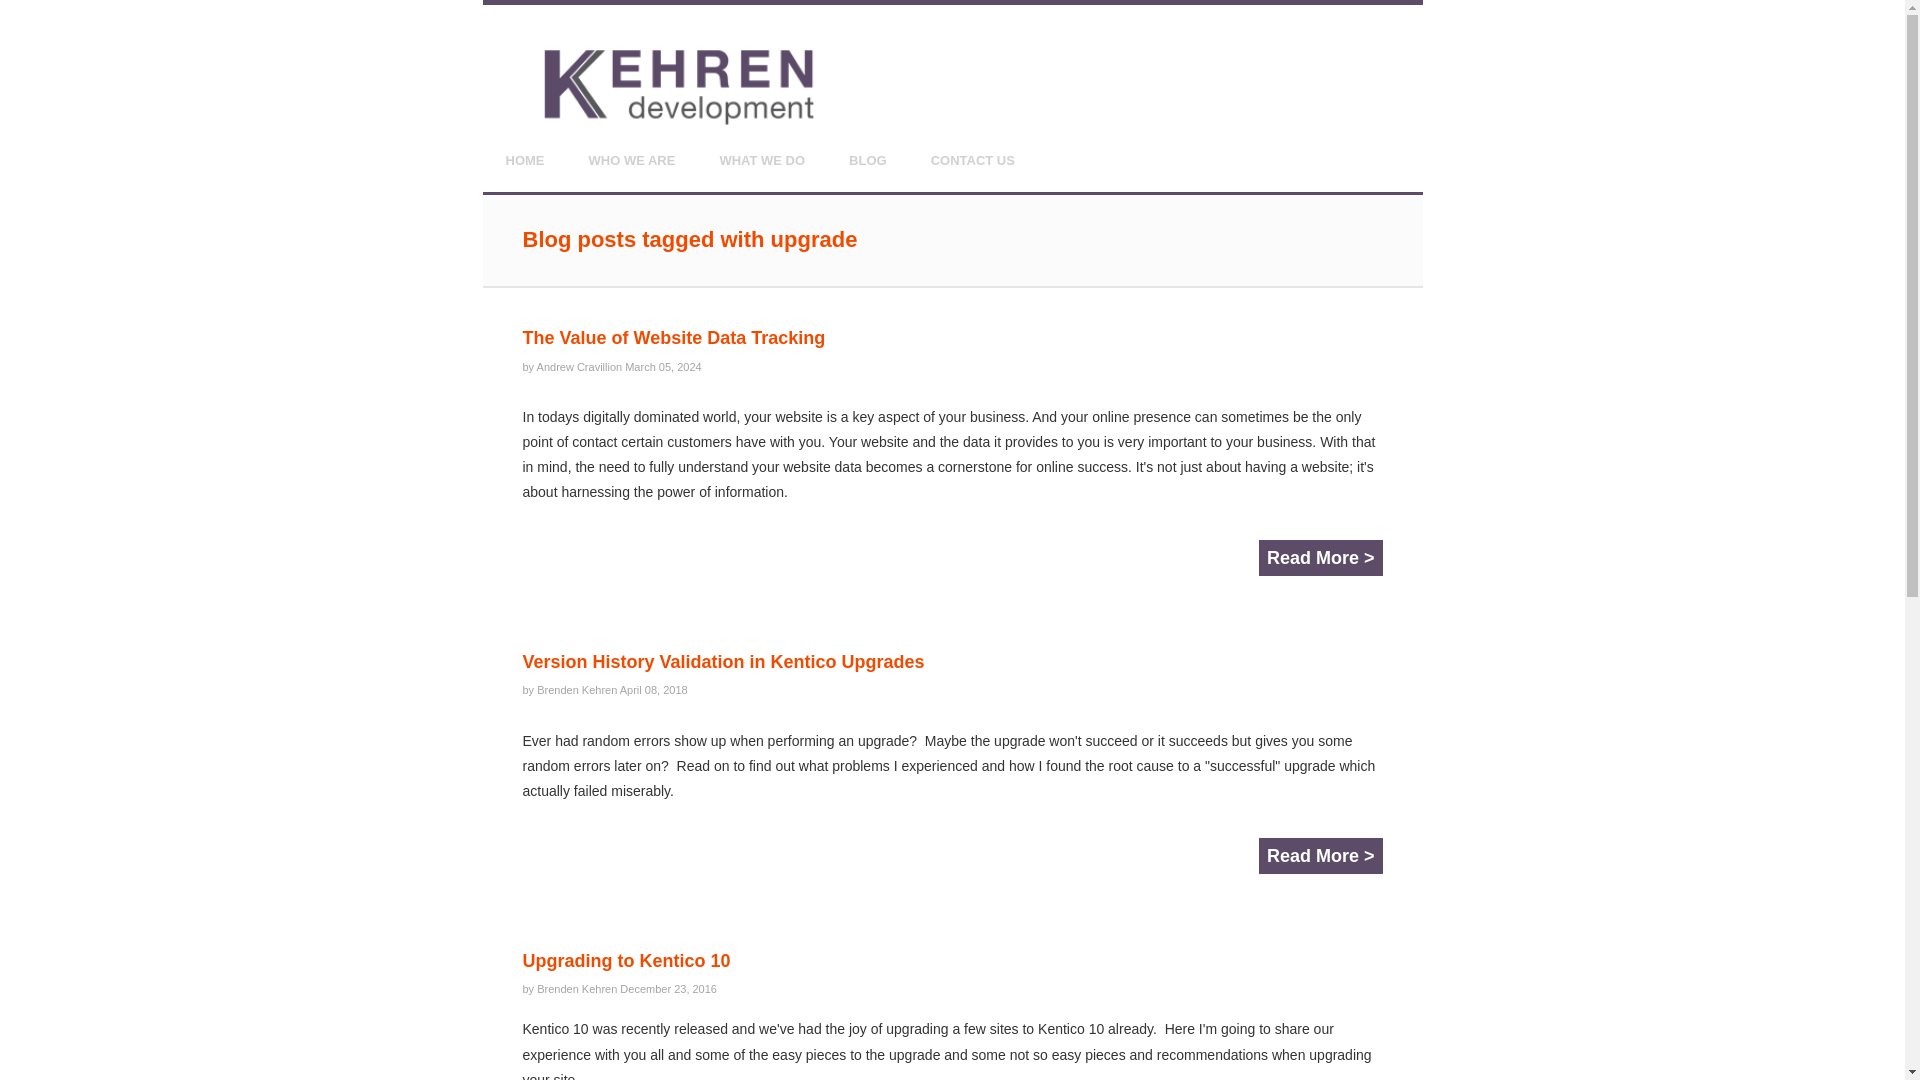 The image size is (1920, 1080). What do you see at coordinates (868, 160) in the screenshot?
I see `BLOG` at bounding box center [868, 160].